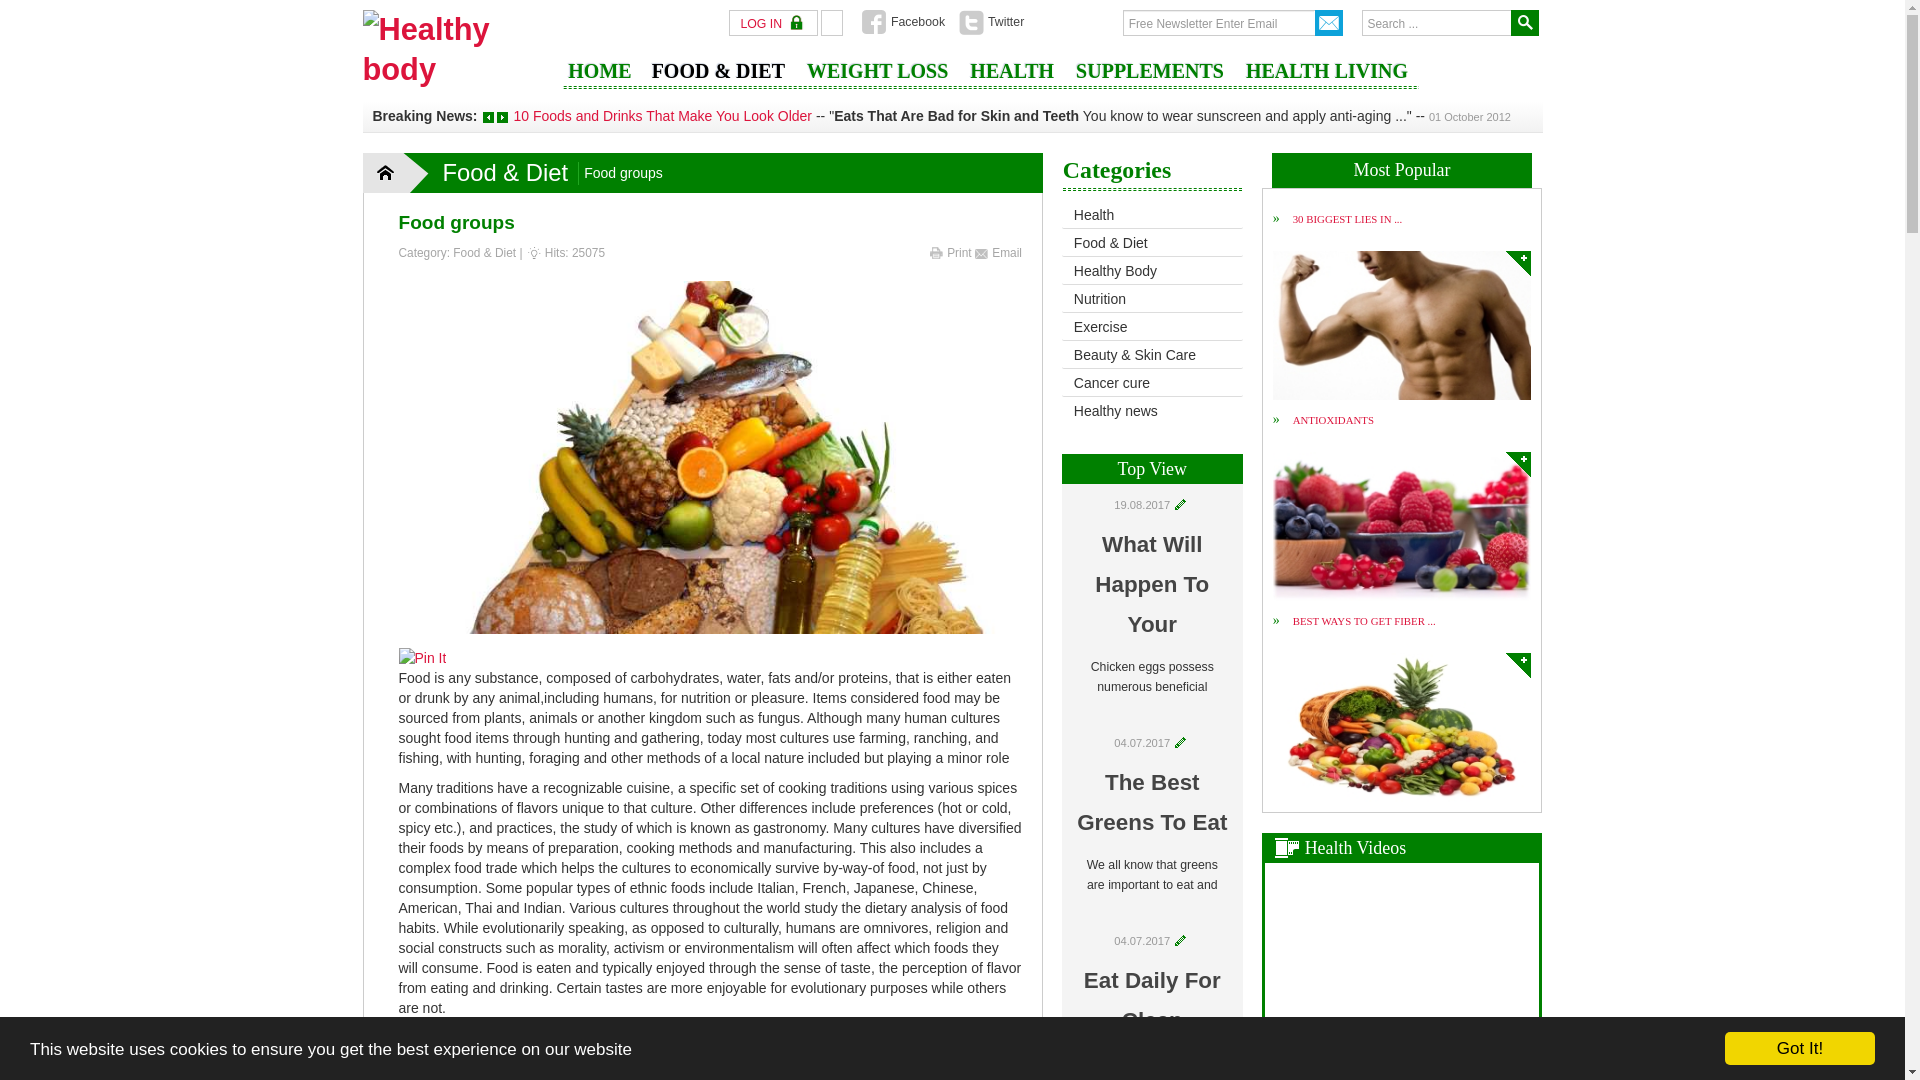 This screenshot has width=1920, height=1080. What do you see at coordinates (1150, 78) in the screenshot?
I see `SUPPLEMENTS` at bounding box center [1150, 78].